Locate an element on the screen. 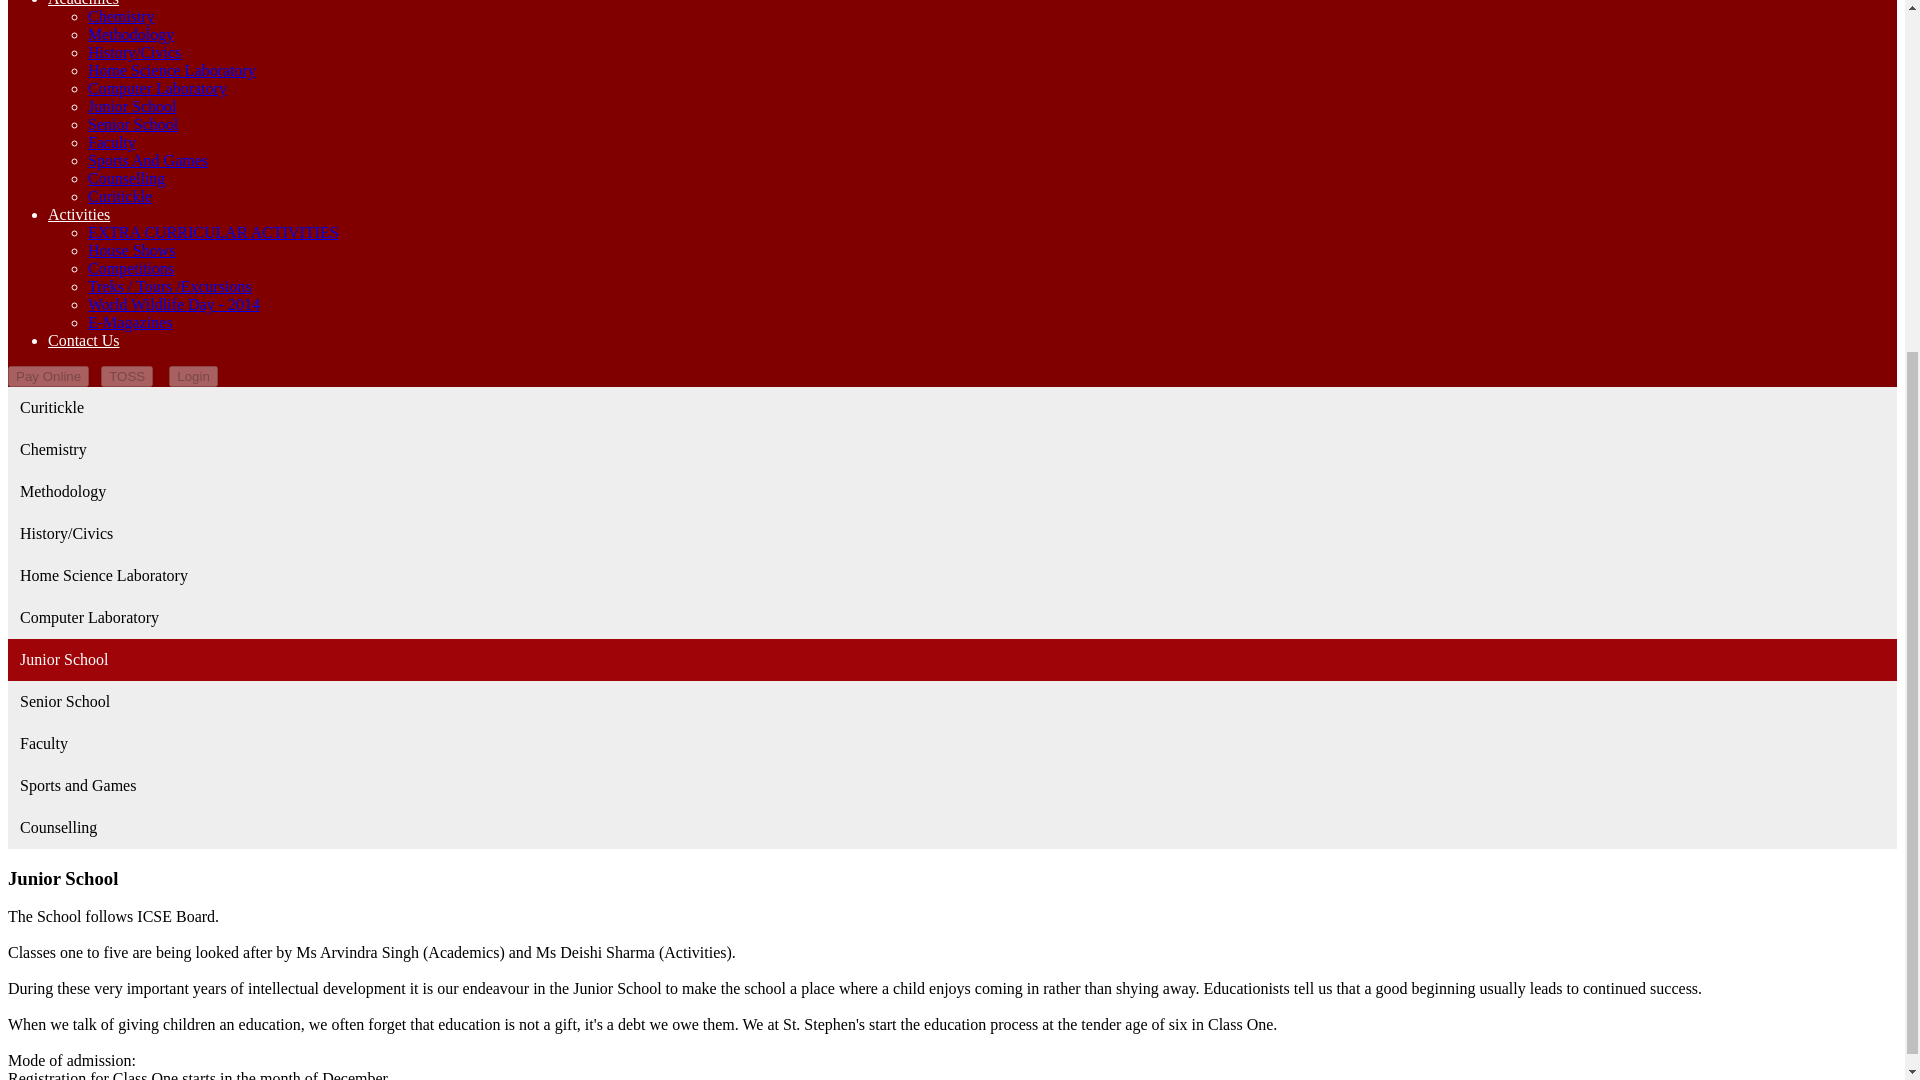 Image resolution: width=1920 pixels, height=1080 pixels. Activities is located at coordinates (78, 214).